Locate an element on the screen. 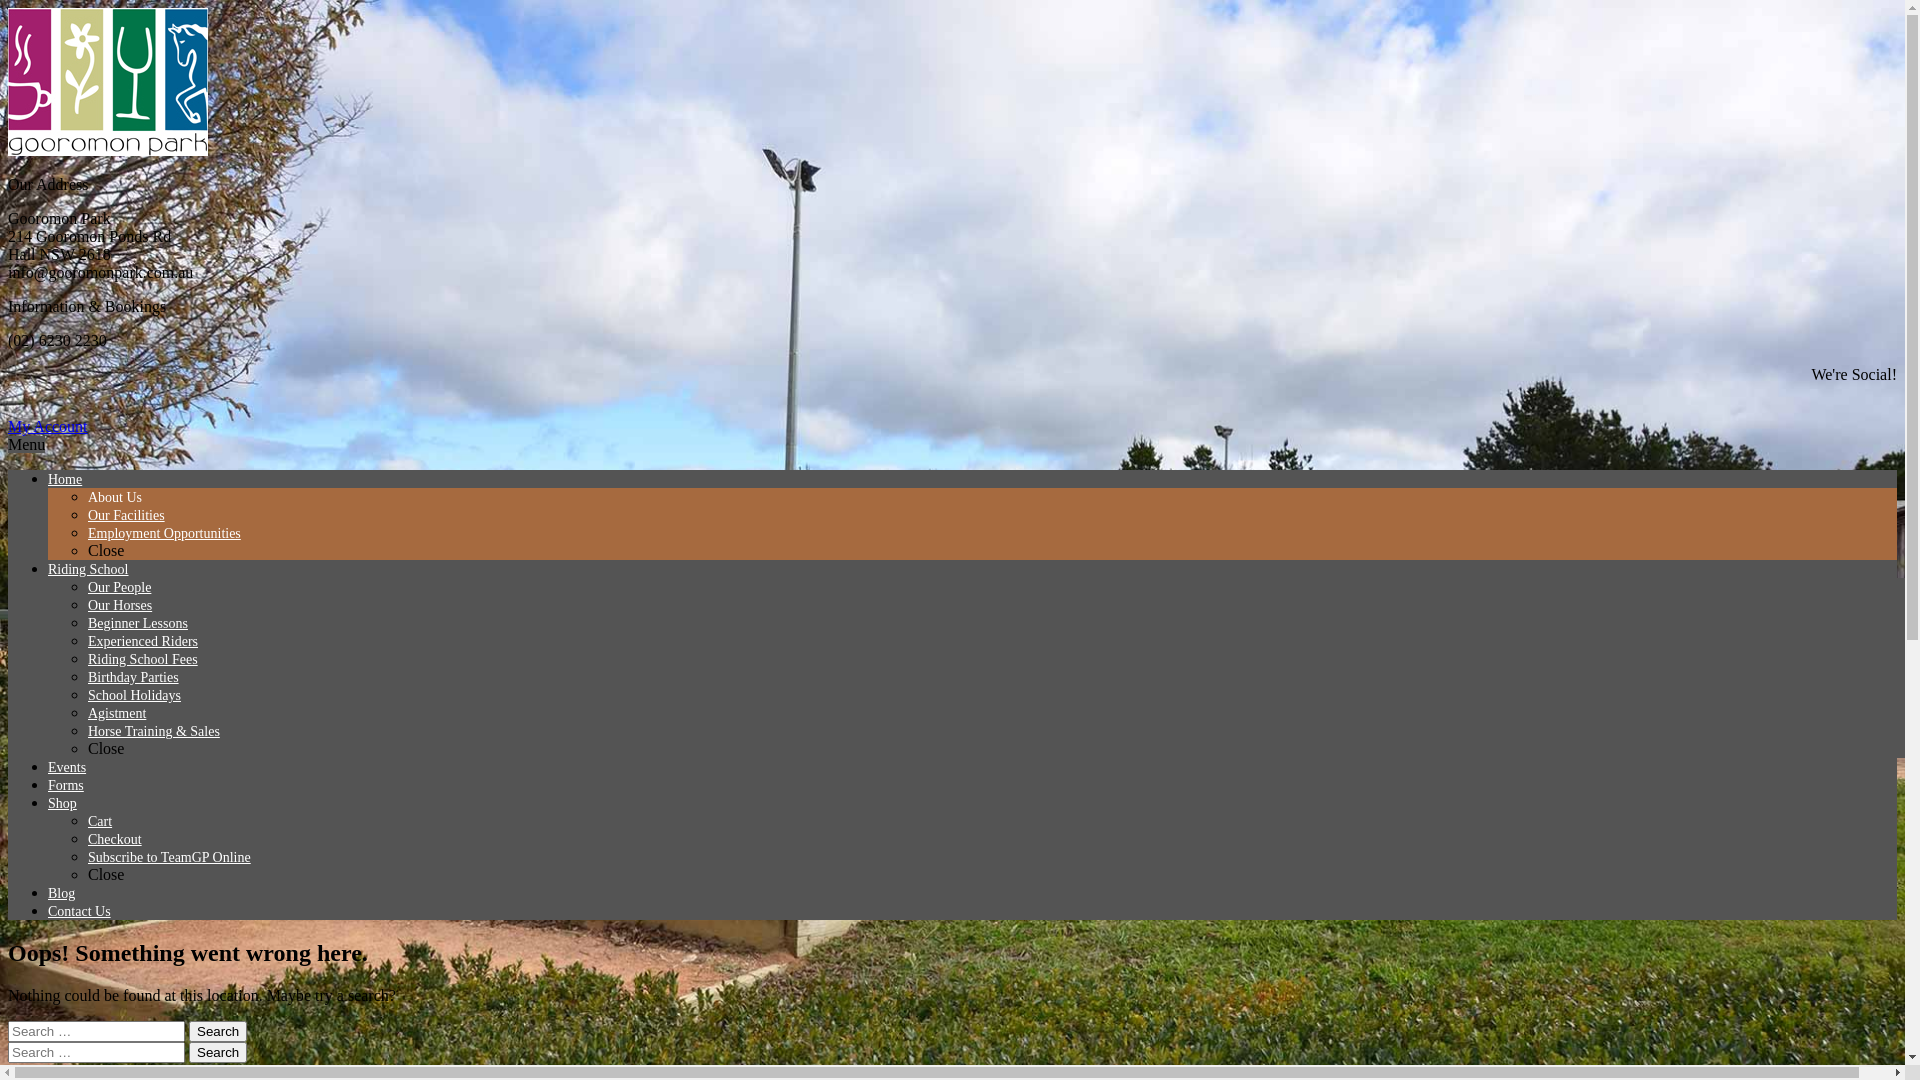 This screenshot has height=1080, width=1920. Shop is located at coordinates (62, 804).